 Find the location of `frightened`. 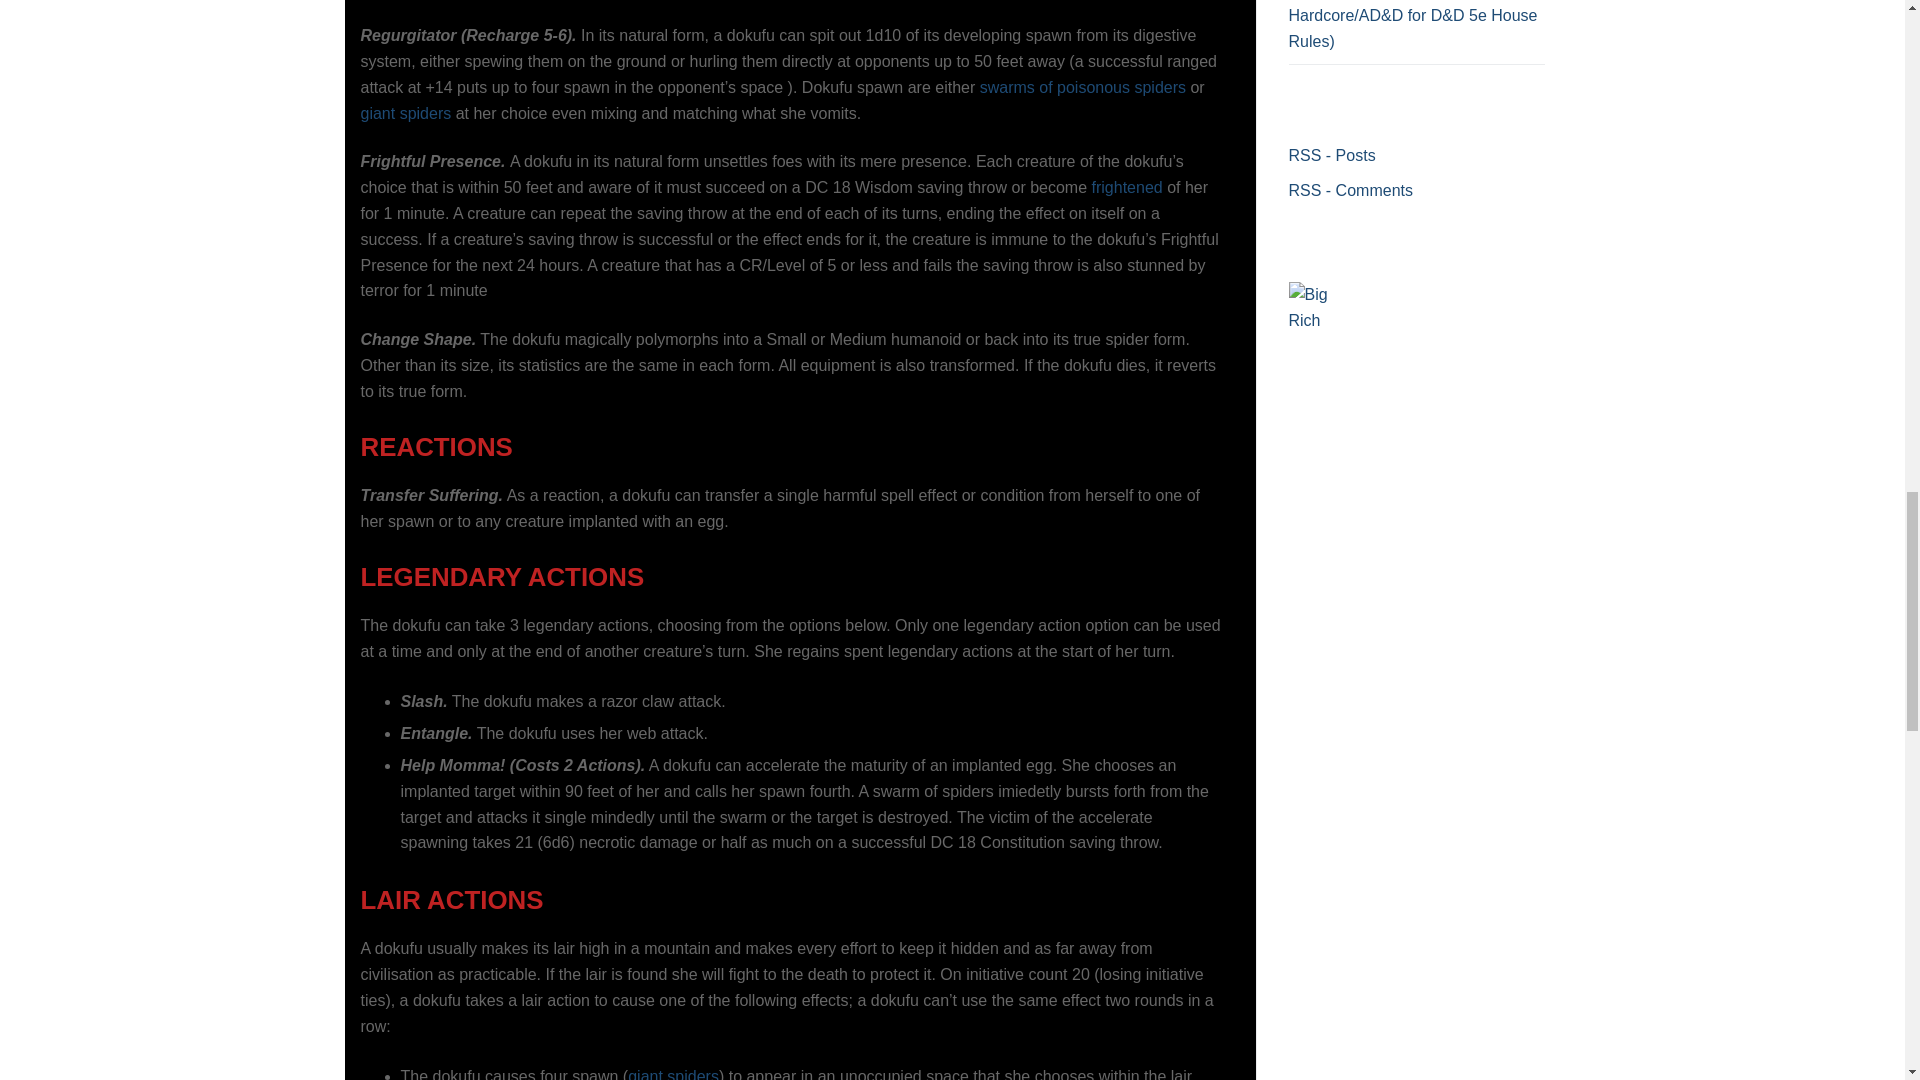

frightened is located at coordinates (1128, 187).